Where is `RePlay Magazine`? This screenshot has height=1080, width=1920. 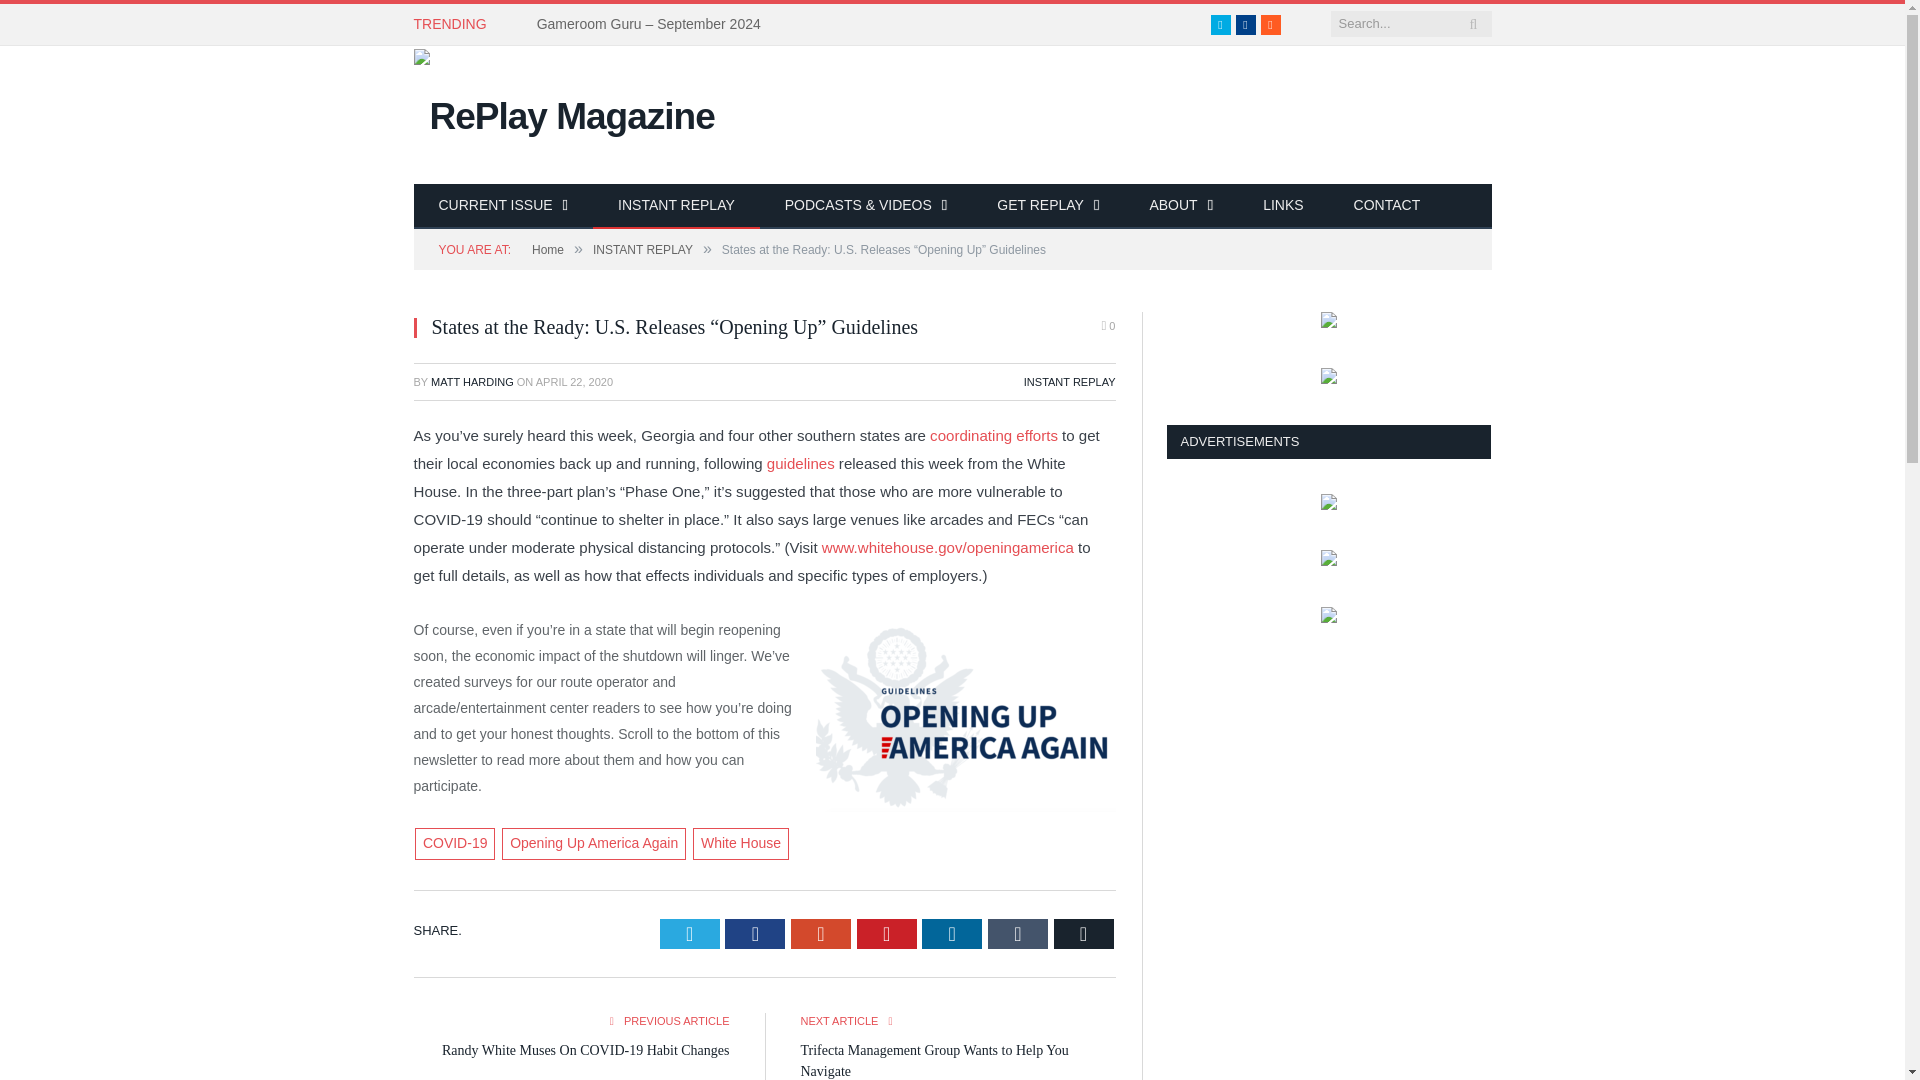 RePlay Magazine is located at coordinates (564, 112).